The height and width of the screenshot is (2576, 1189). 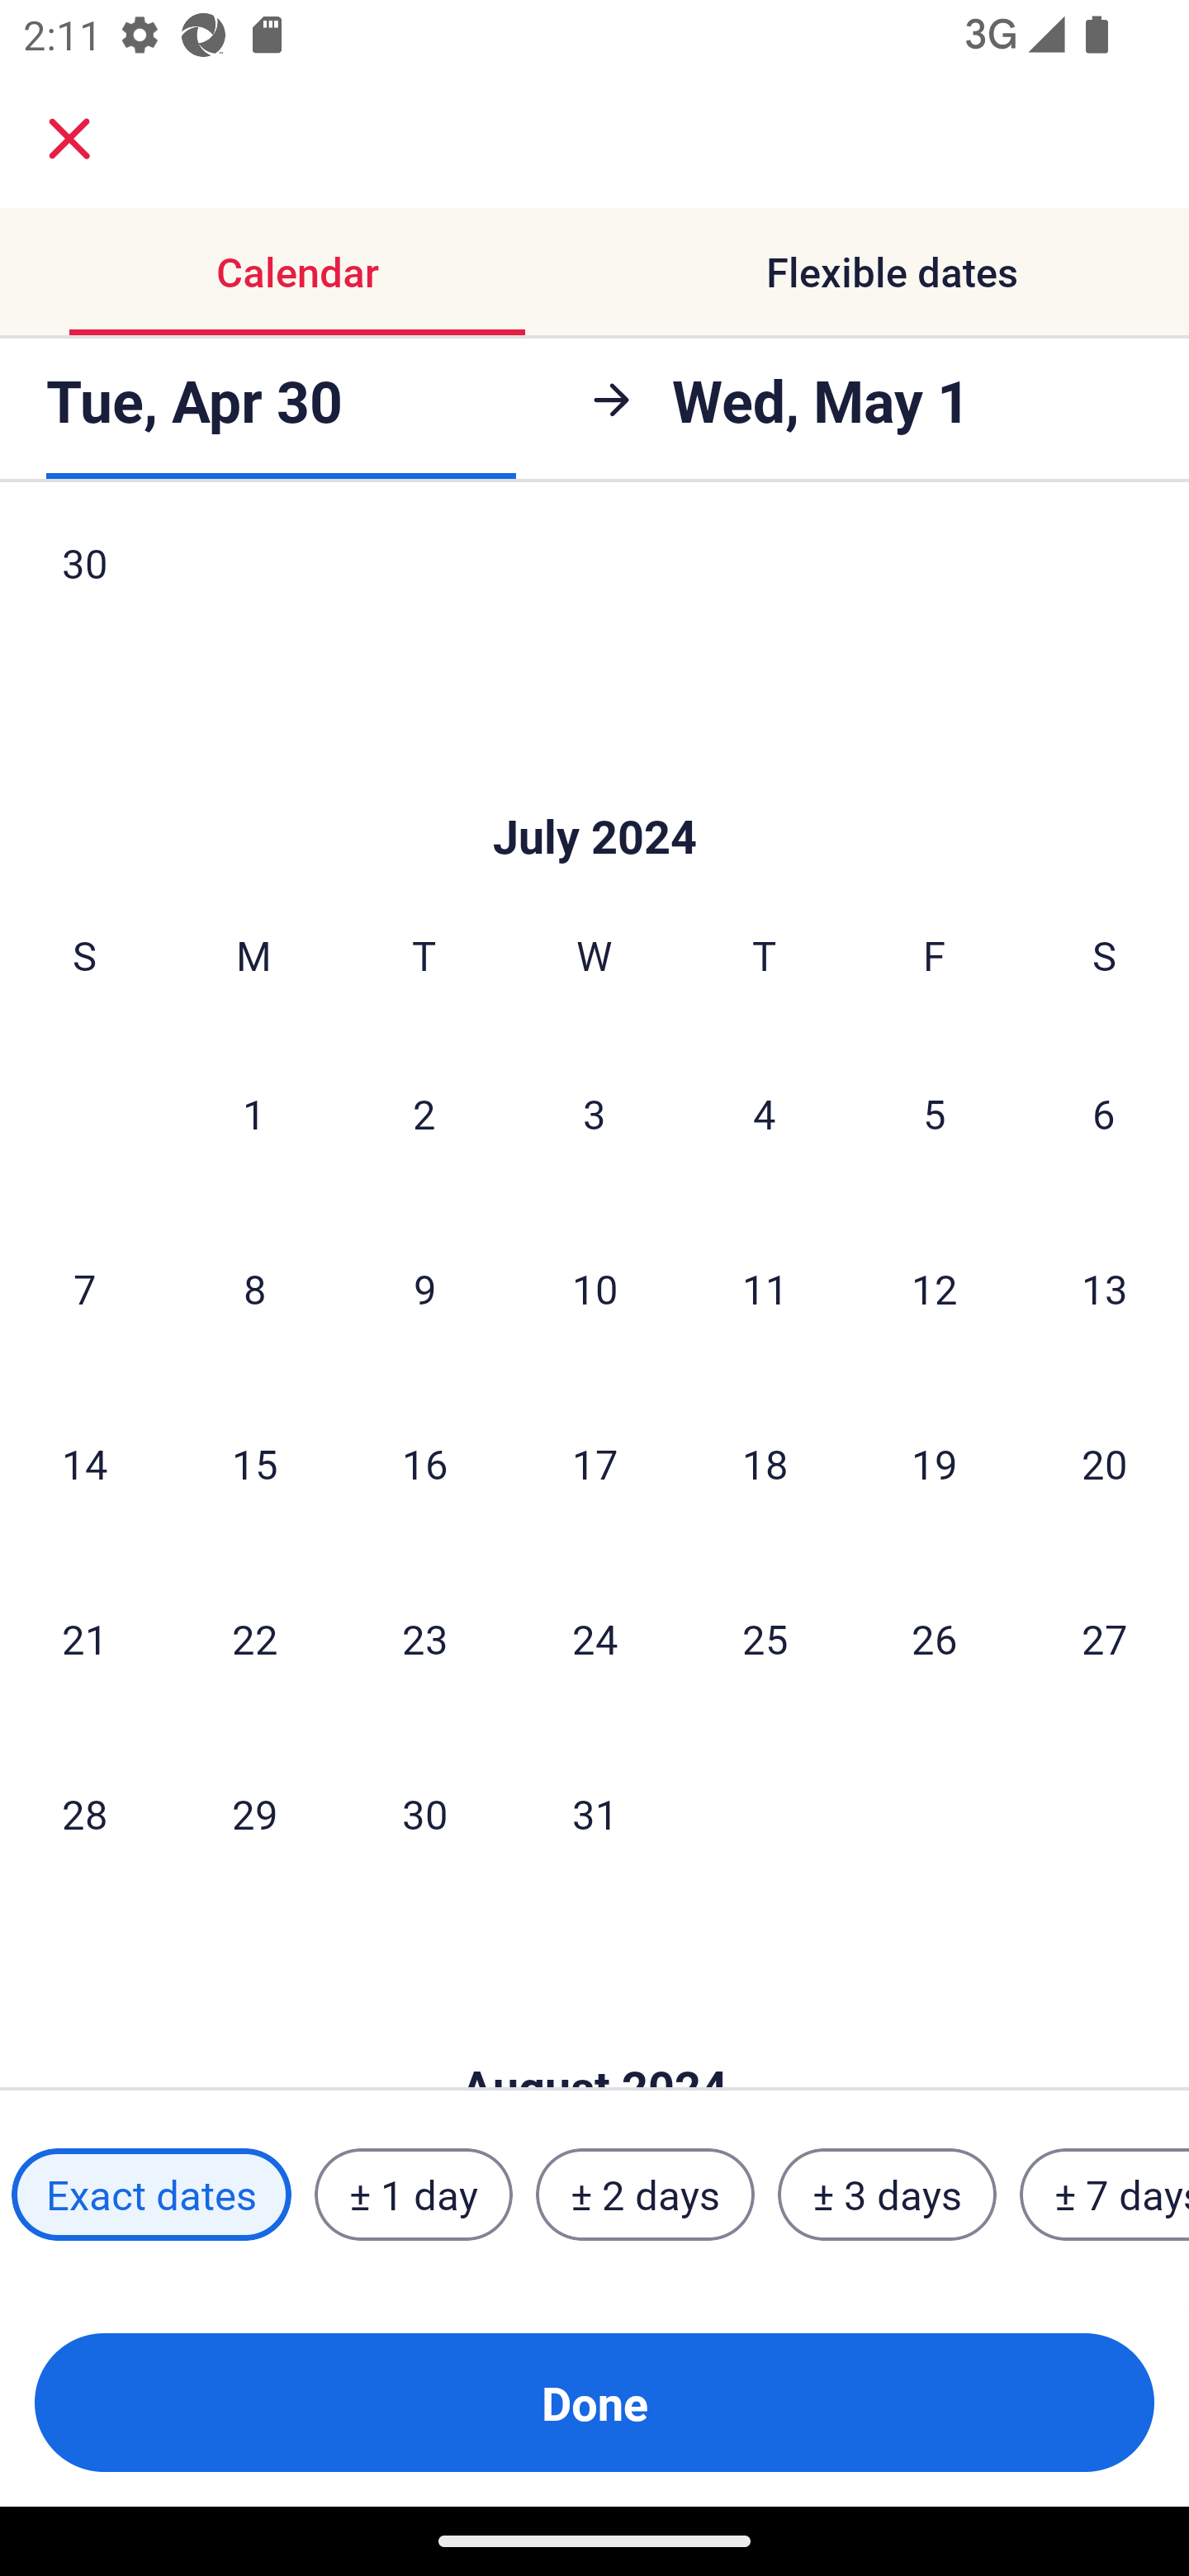 I want to click on ± 3 days, so click(x=887, y=2195).